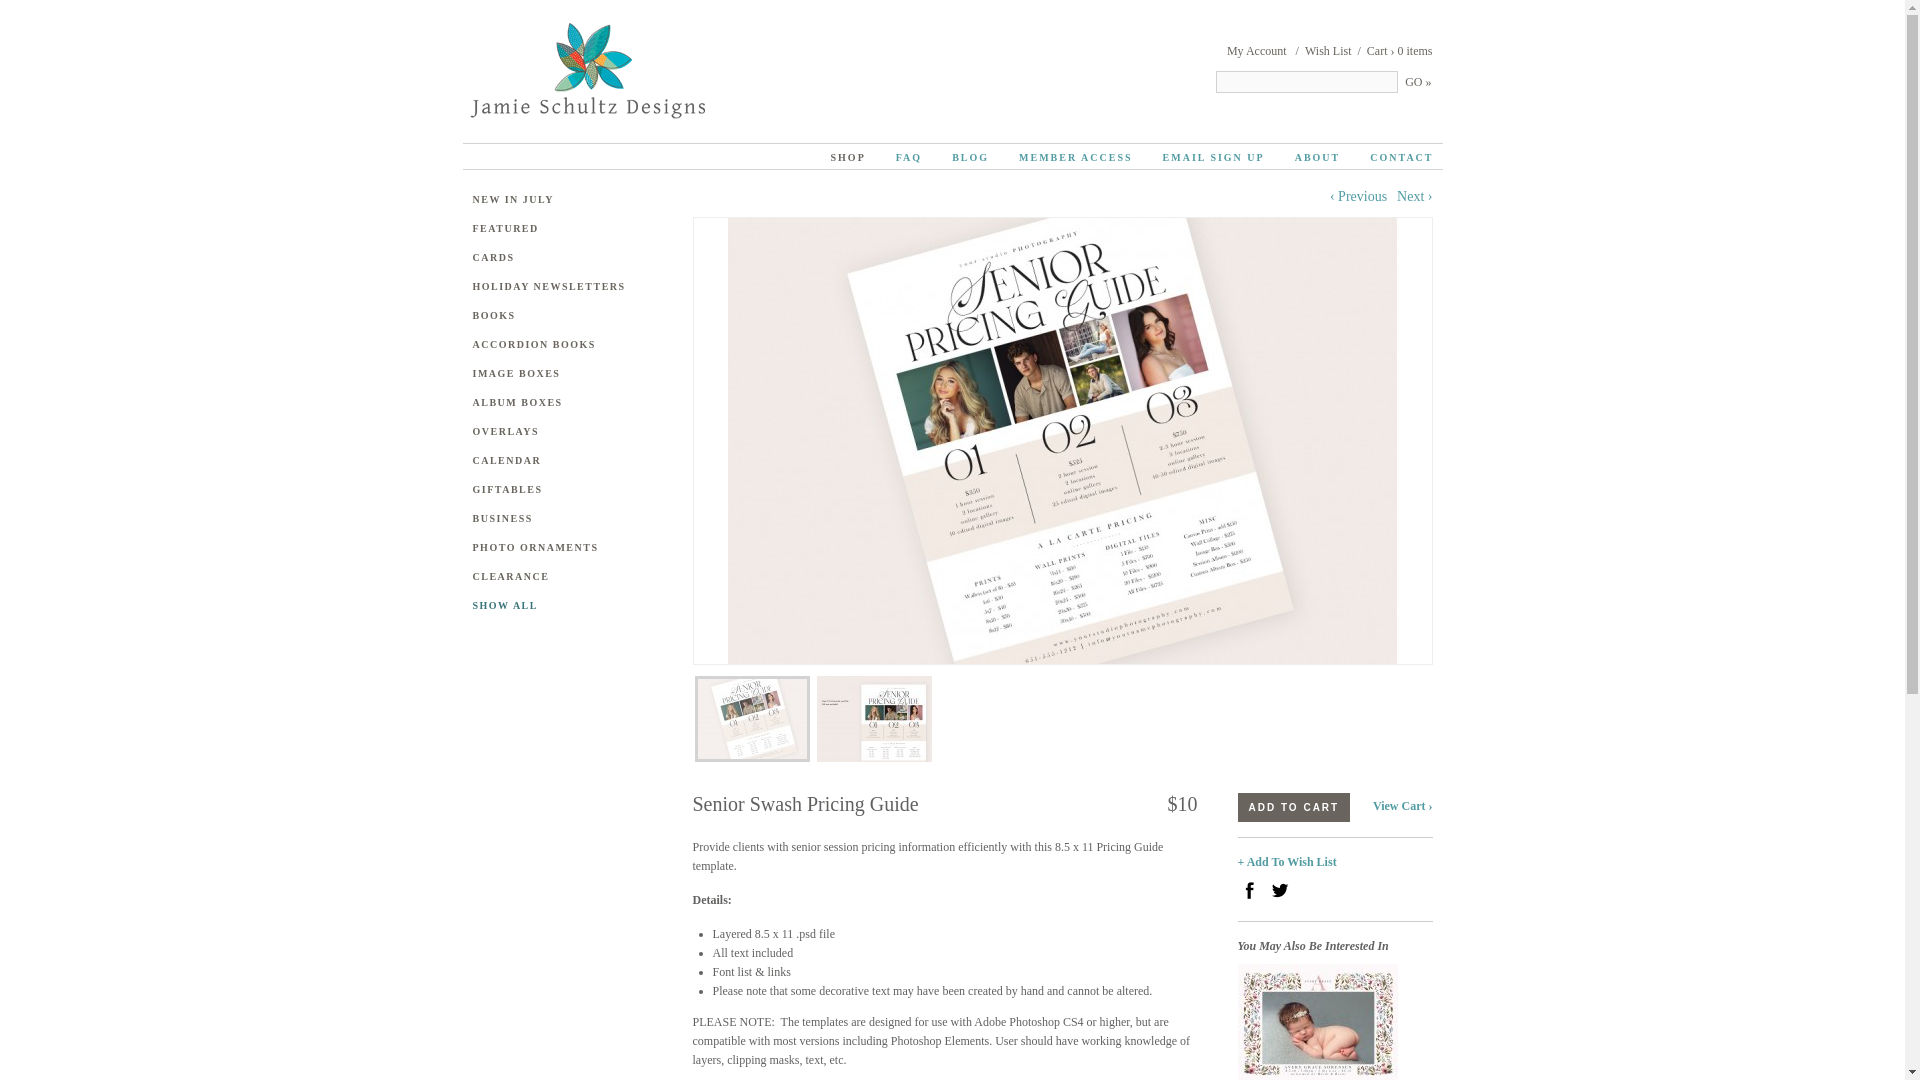  What do you see at coordinates (567, 200) in the screenshot?
I see `NEW IN JULY` at bounding box center [567, 200].